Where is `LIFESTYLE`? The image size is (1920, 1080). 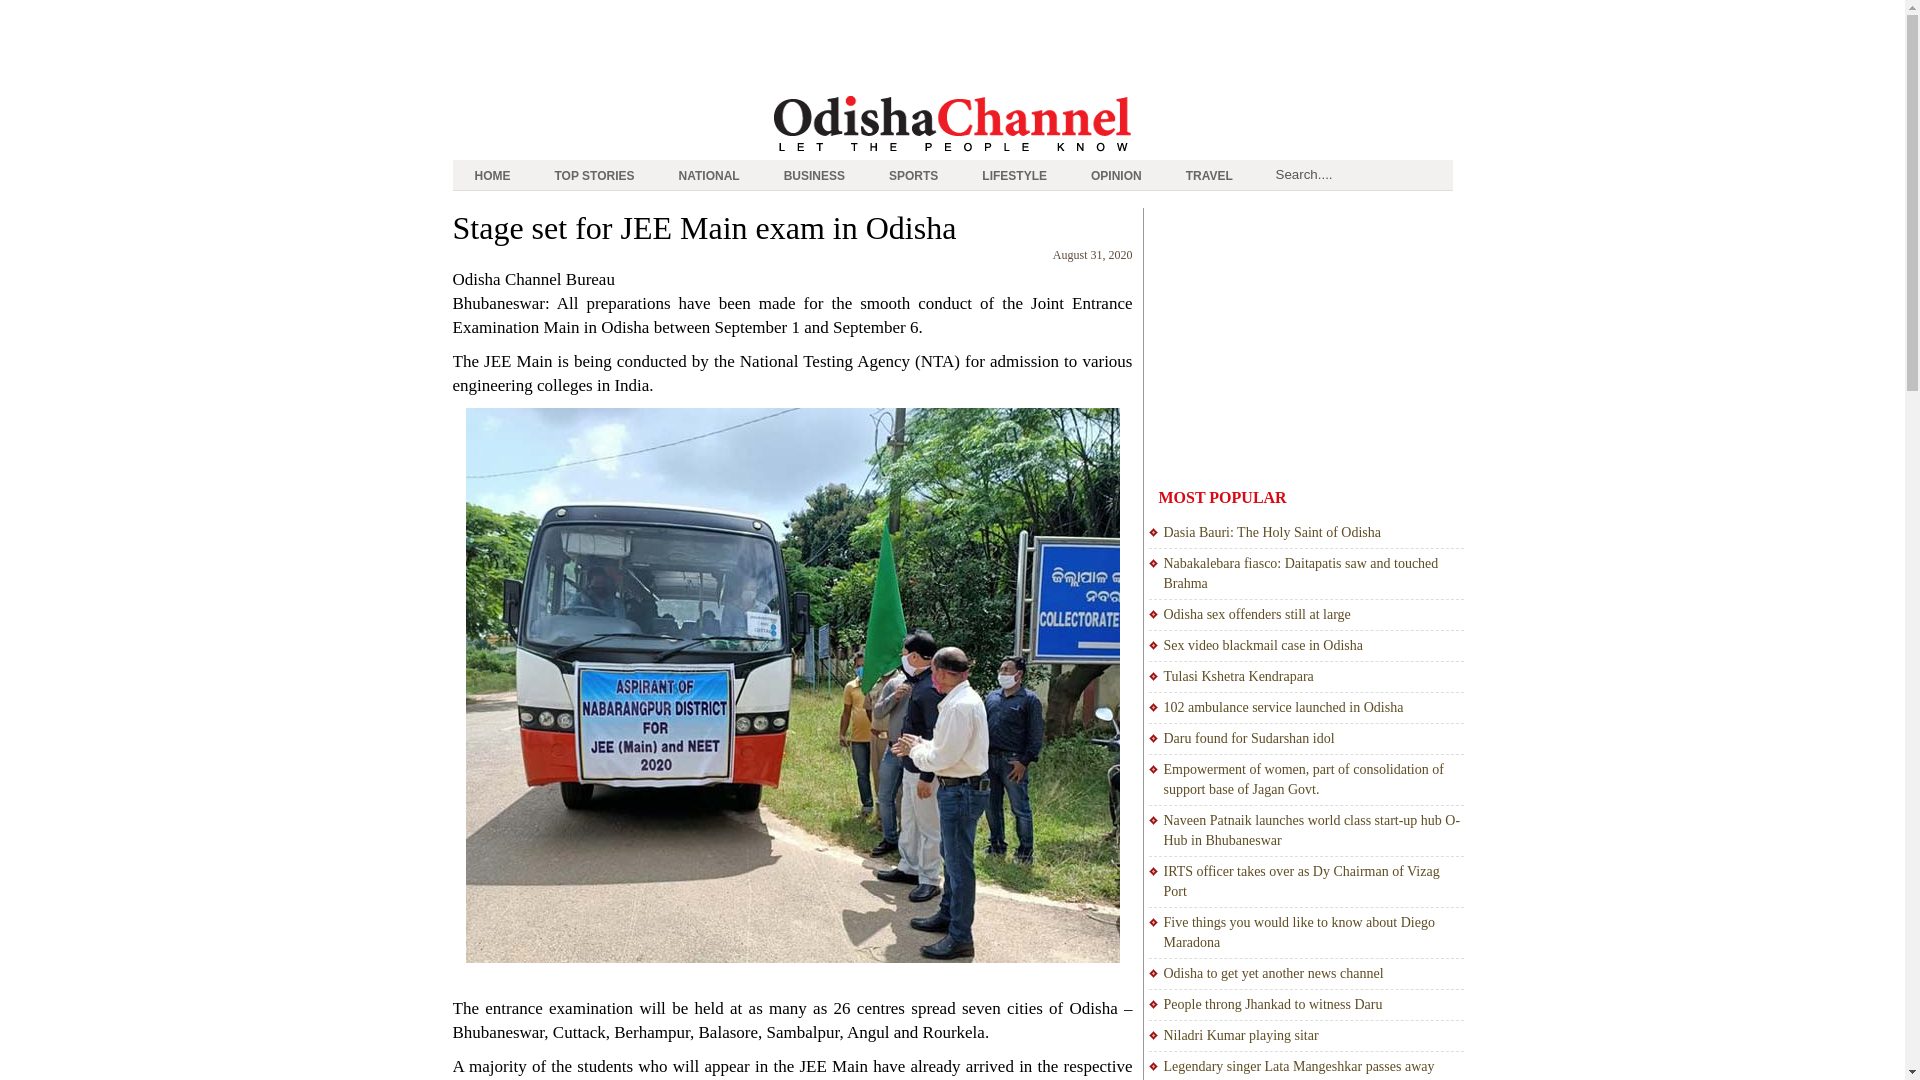
LIFESTYLE is located at coordinates (1014, 176).